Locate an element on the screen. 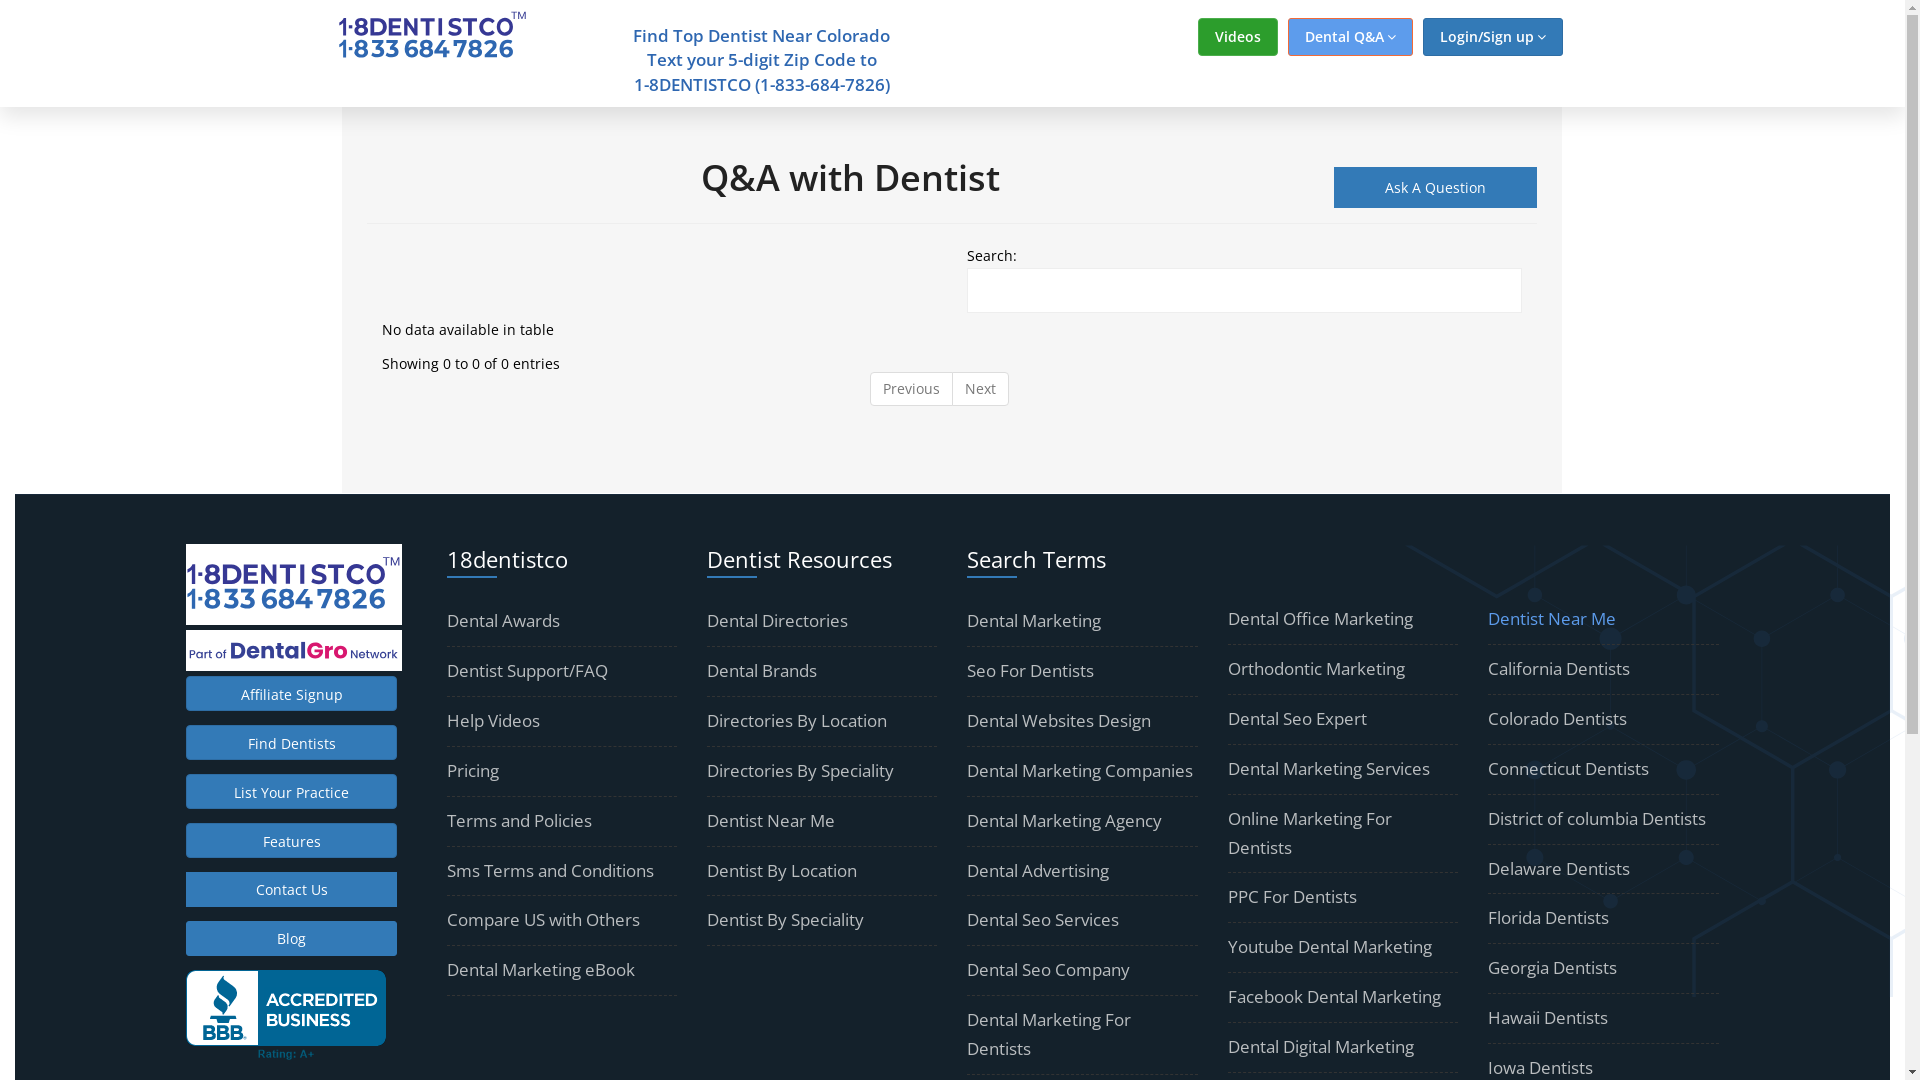  Dental Marketing For Dentists is located at coordinates (1049, 1034).